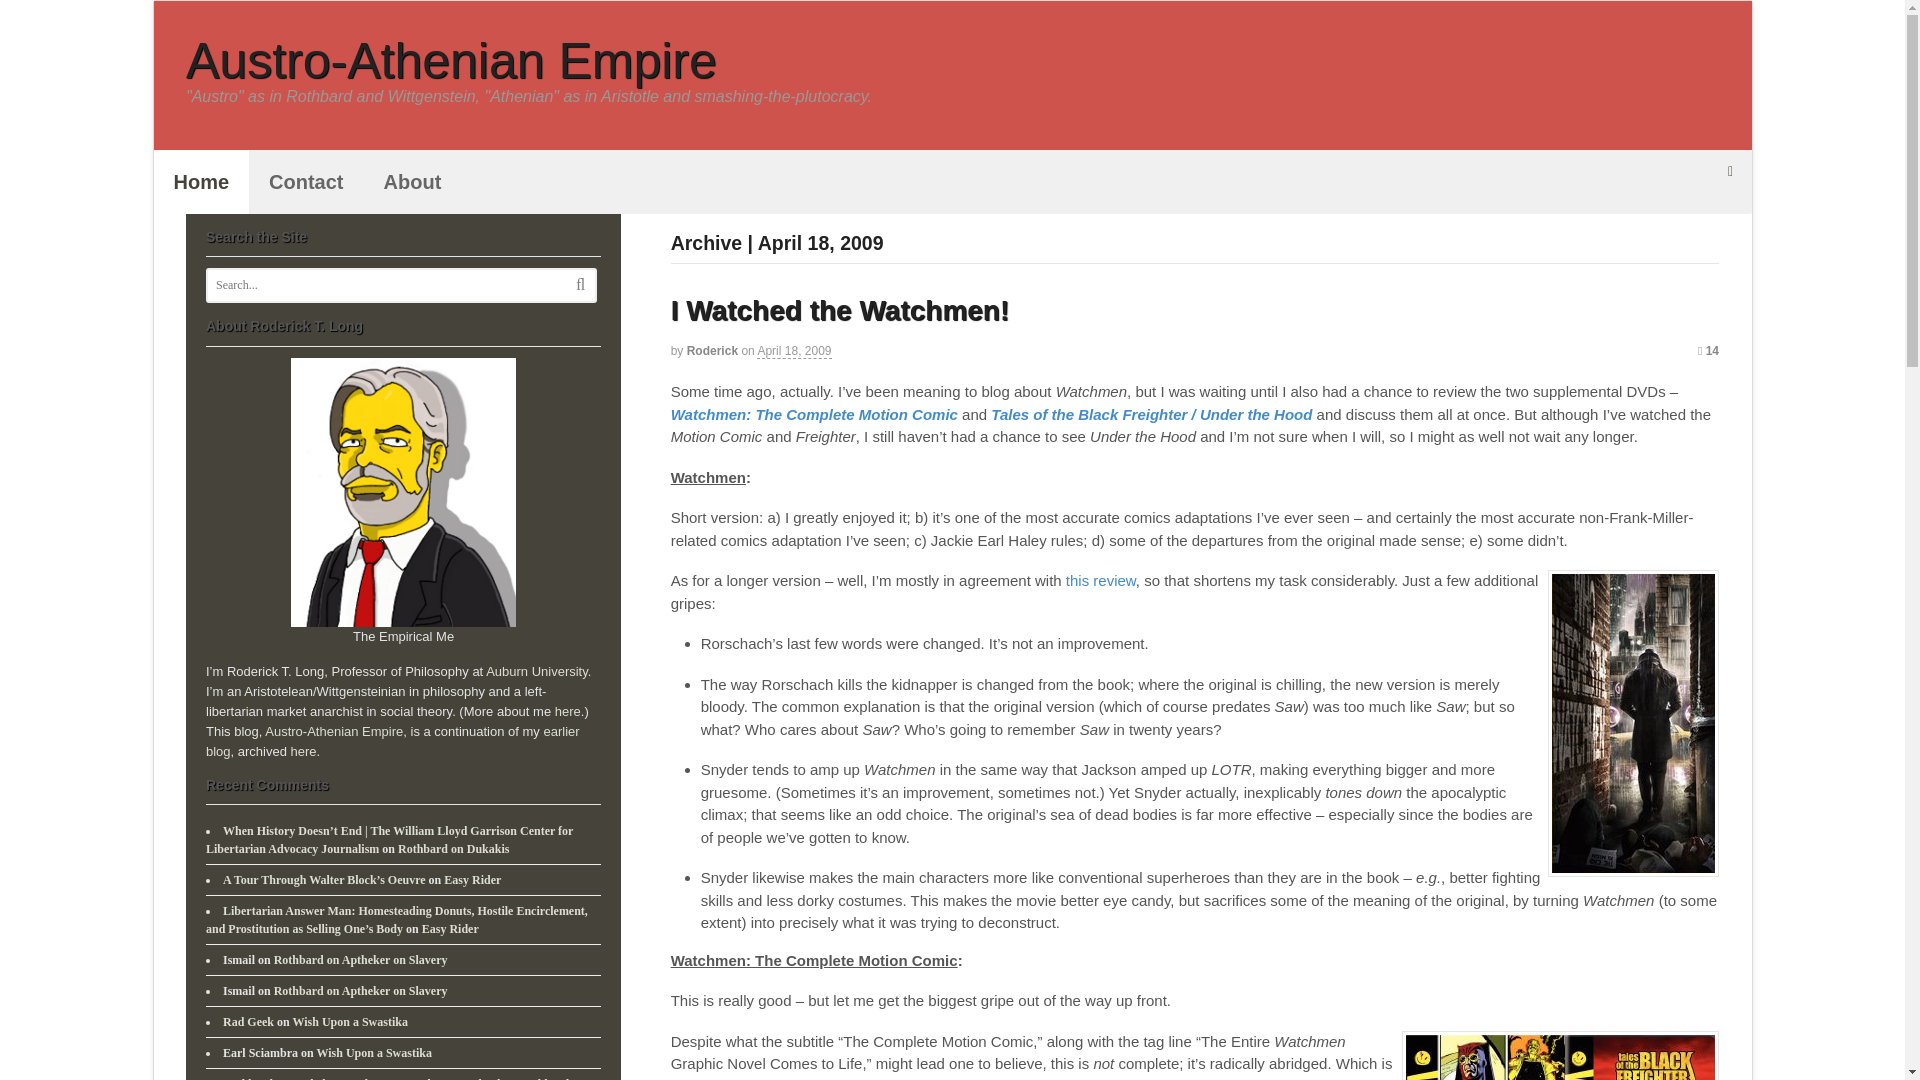  I want to click on Austro-Athenian Empire, so click(451, 60).